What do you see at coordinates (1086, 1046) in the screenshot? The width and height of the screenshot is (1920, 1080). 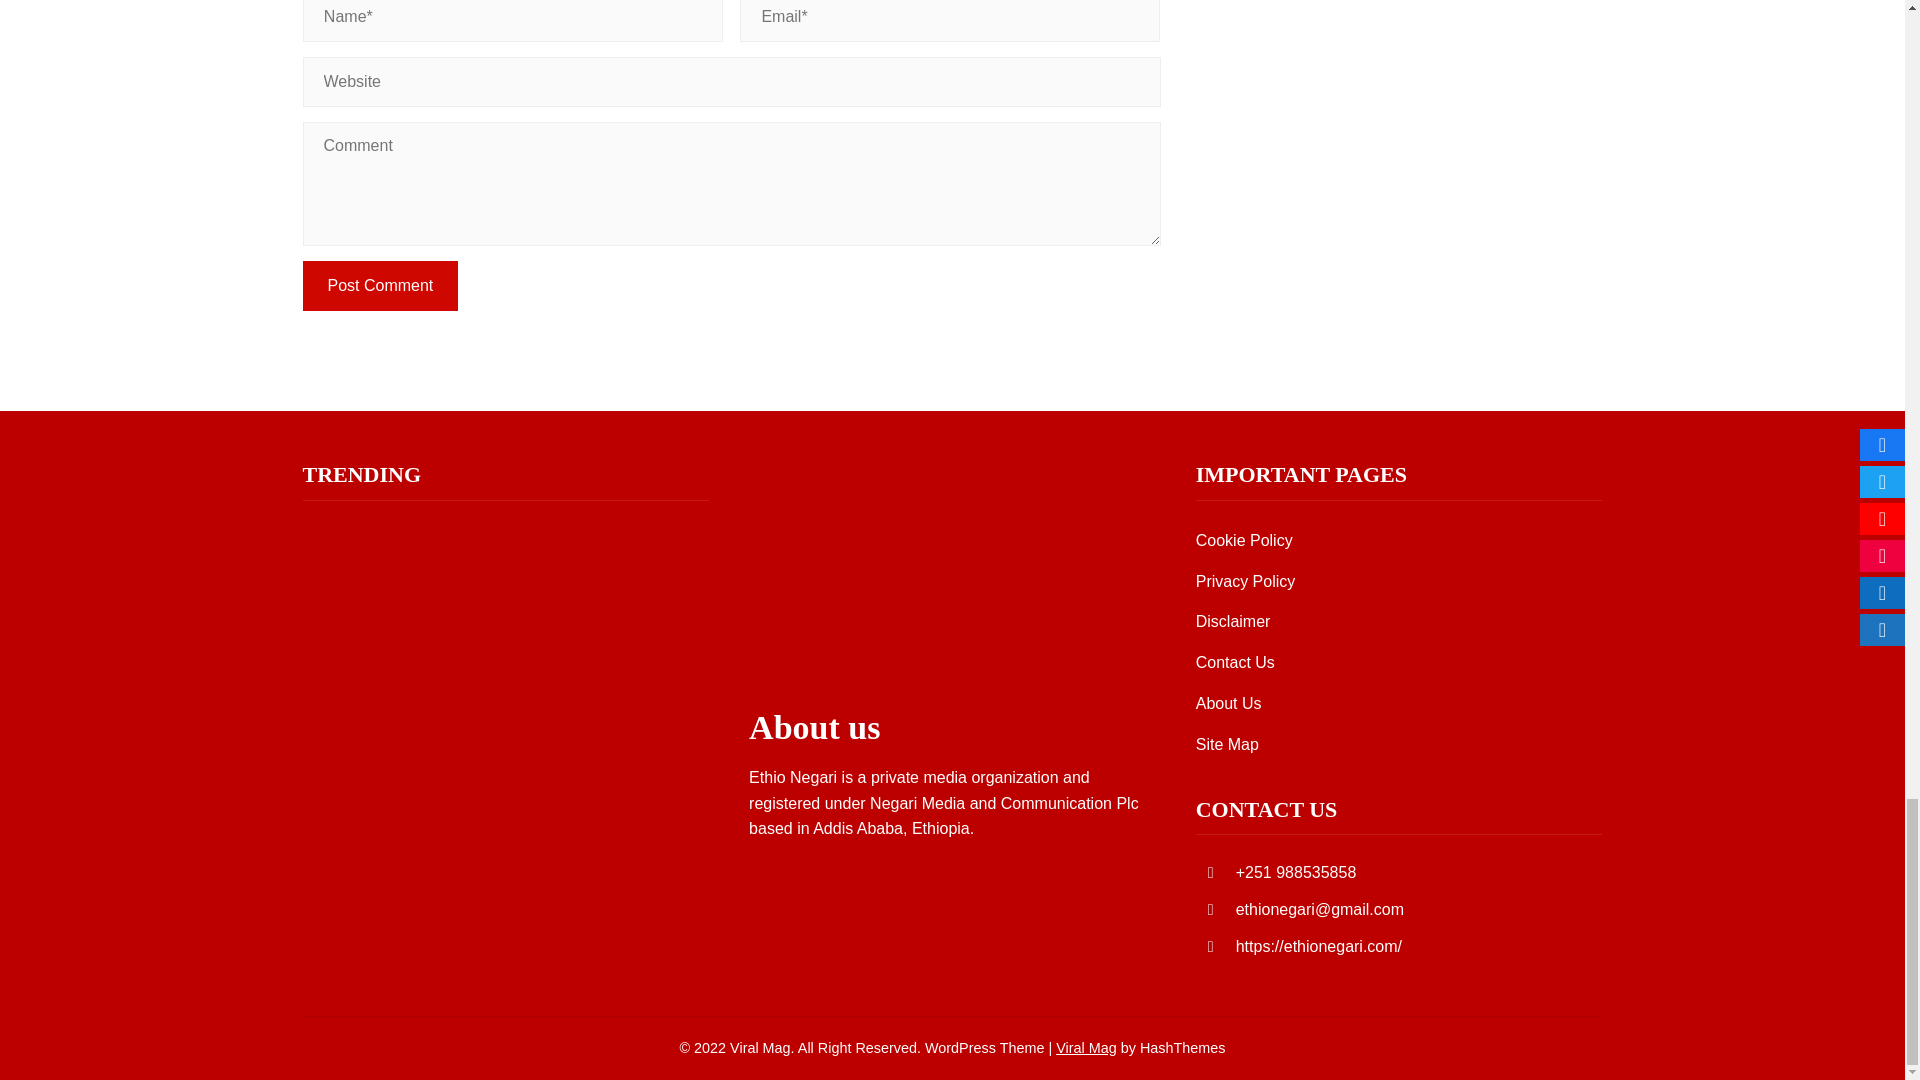 I see `Download Viral News` at bounding box center [1086, 1046].